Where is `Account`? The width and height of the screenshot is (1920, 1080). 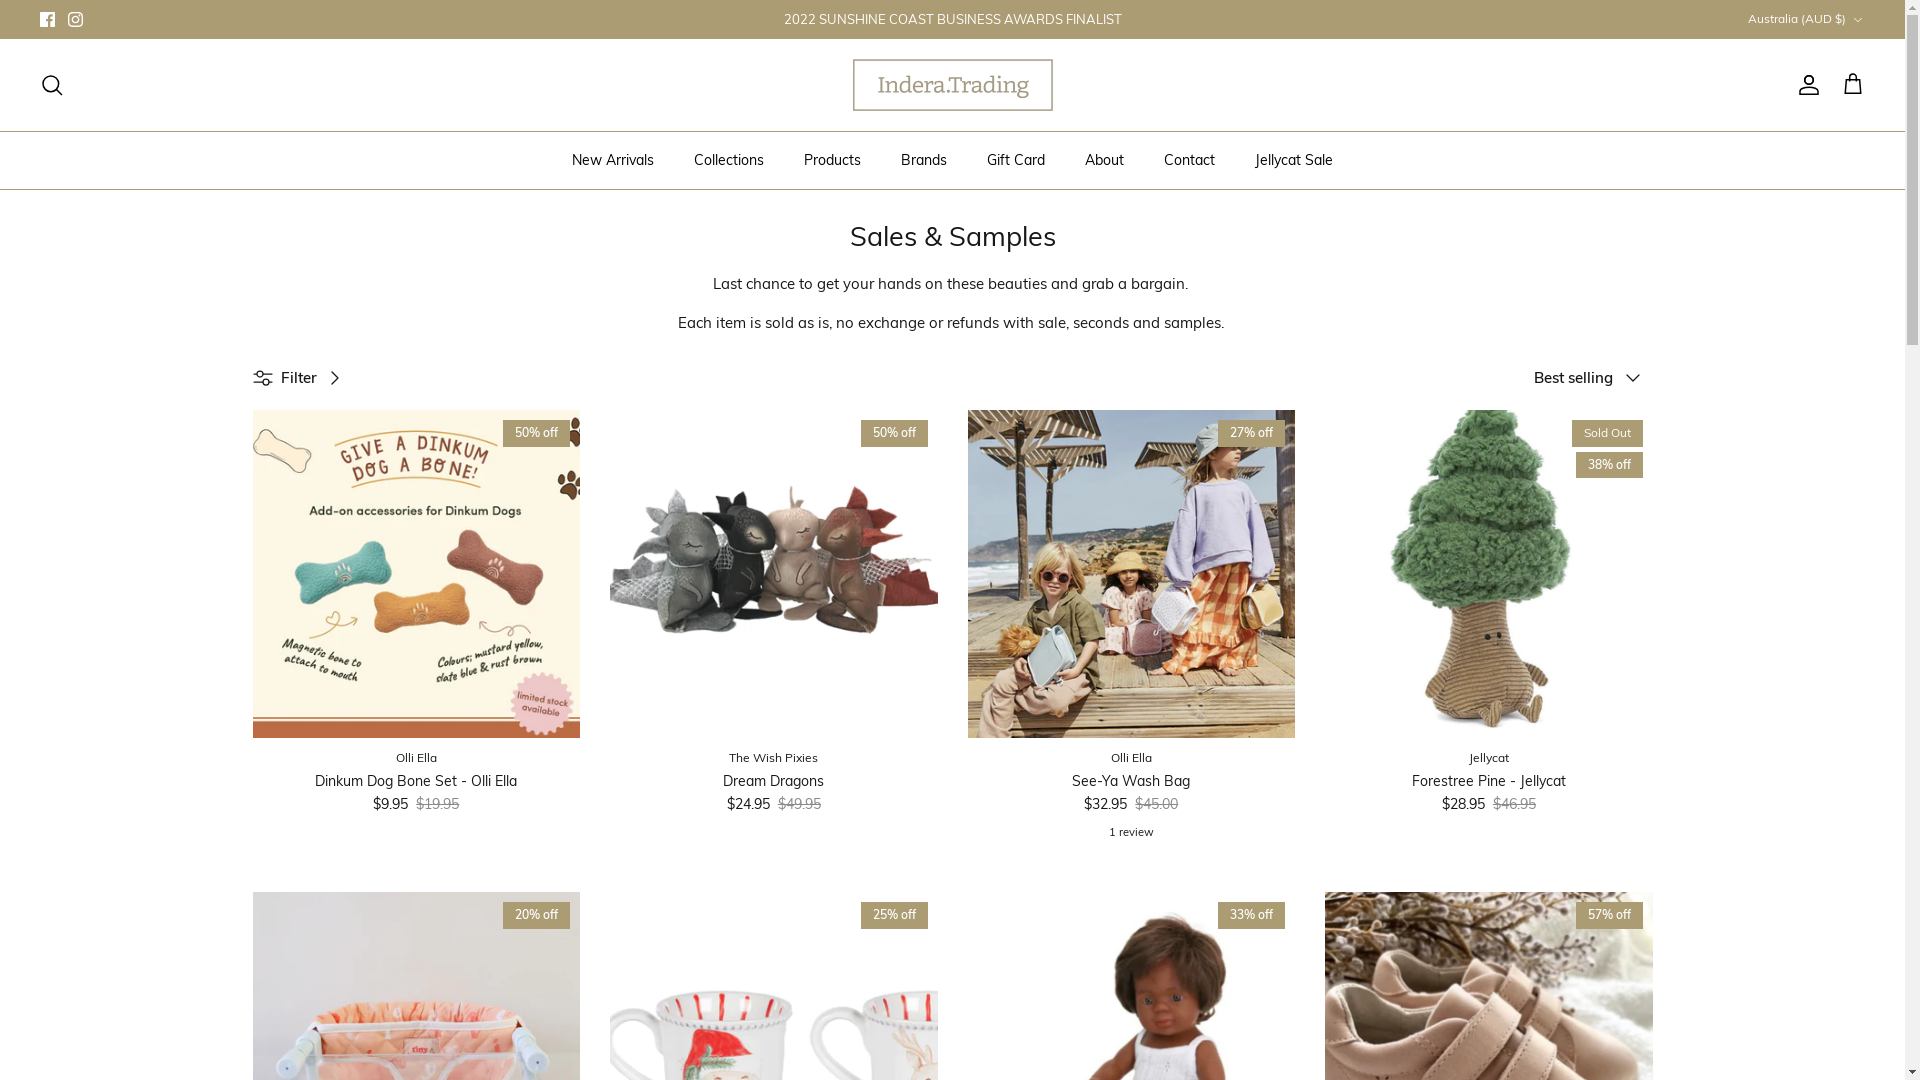
Account is located at coordinates (1805, 85).